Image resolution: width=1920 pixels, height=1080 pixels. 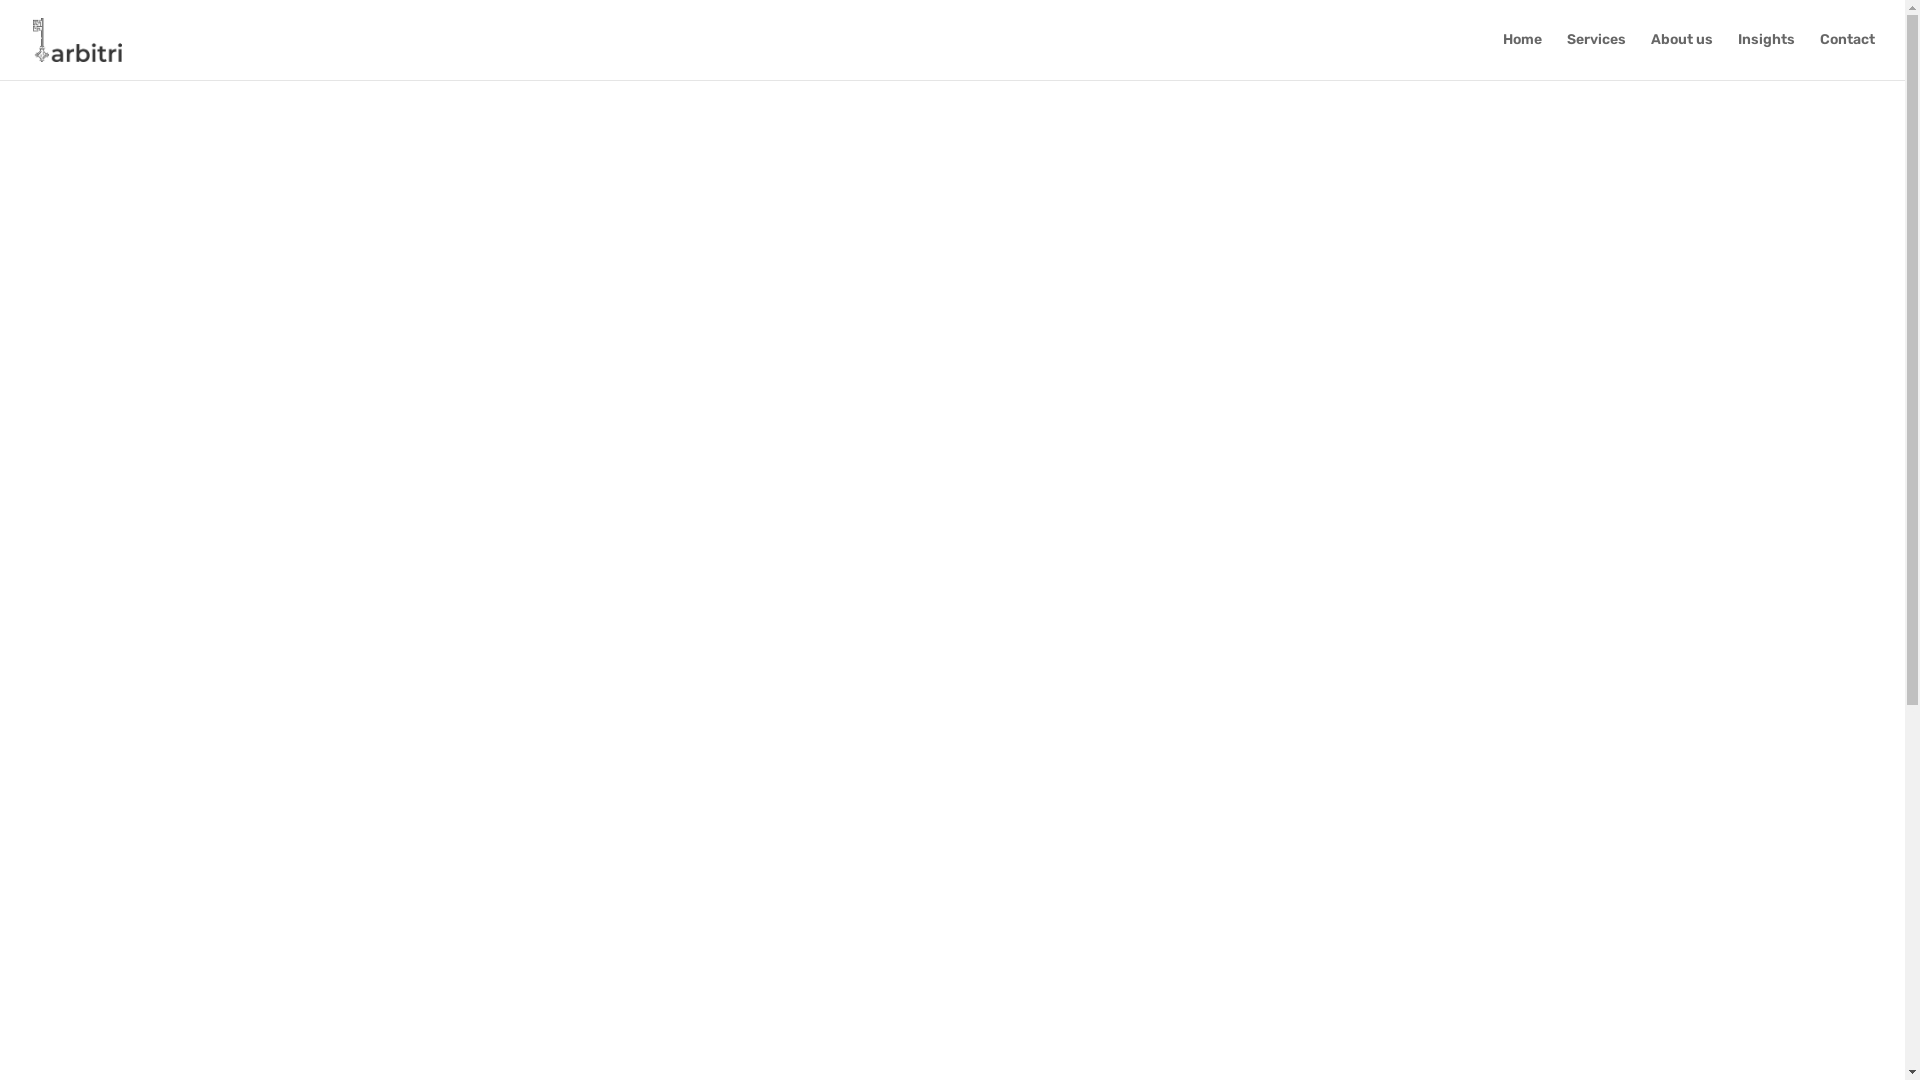 What do you see at coordinates (1848, 56) in the screenshot?
I see `Contact` at bounding box center [1848, 56].